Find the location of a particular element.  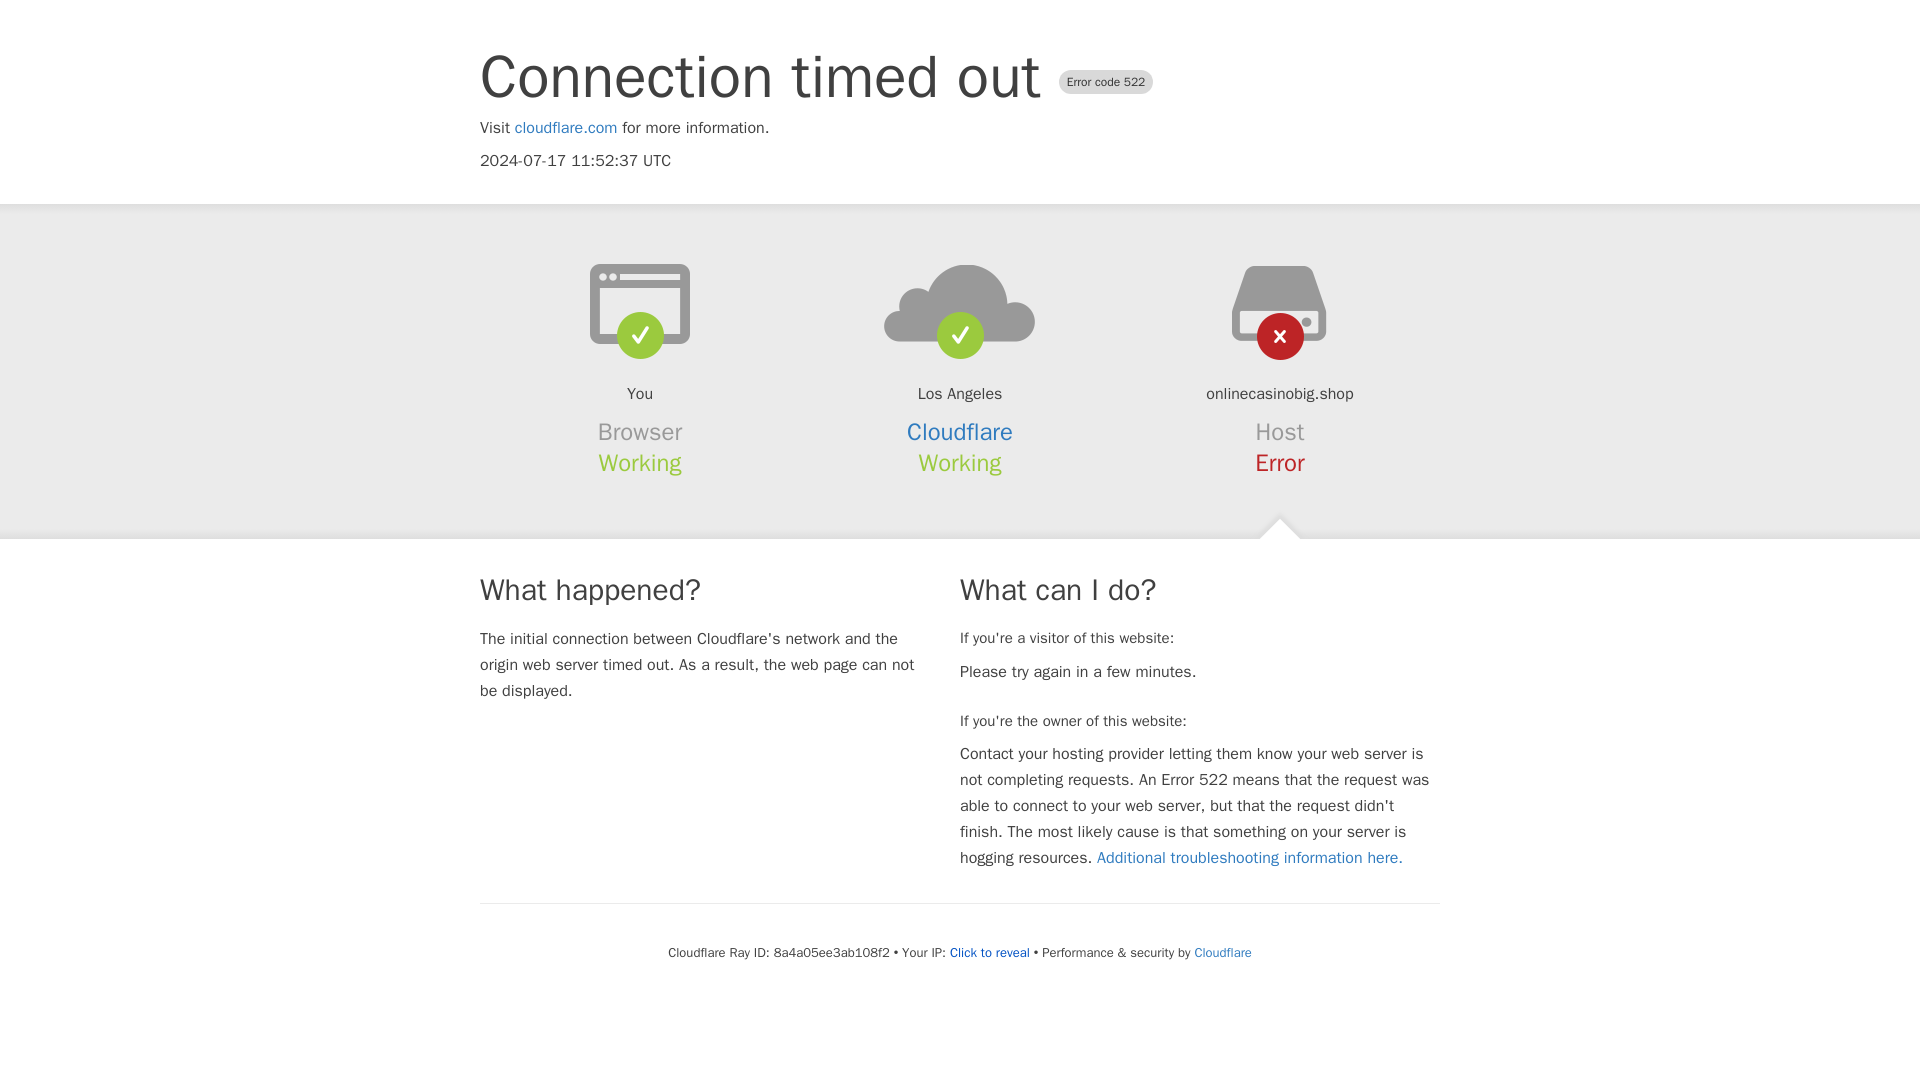

Click to reveal is located at coordinates (990, 952).